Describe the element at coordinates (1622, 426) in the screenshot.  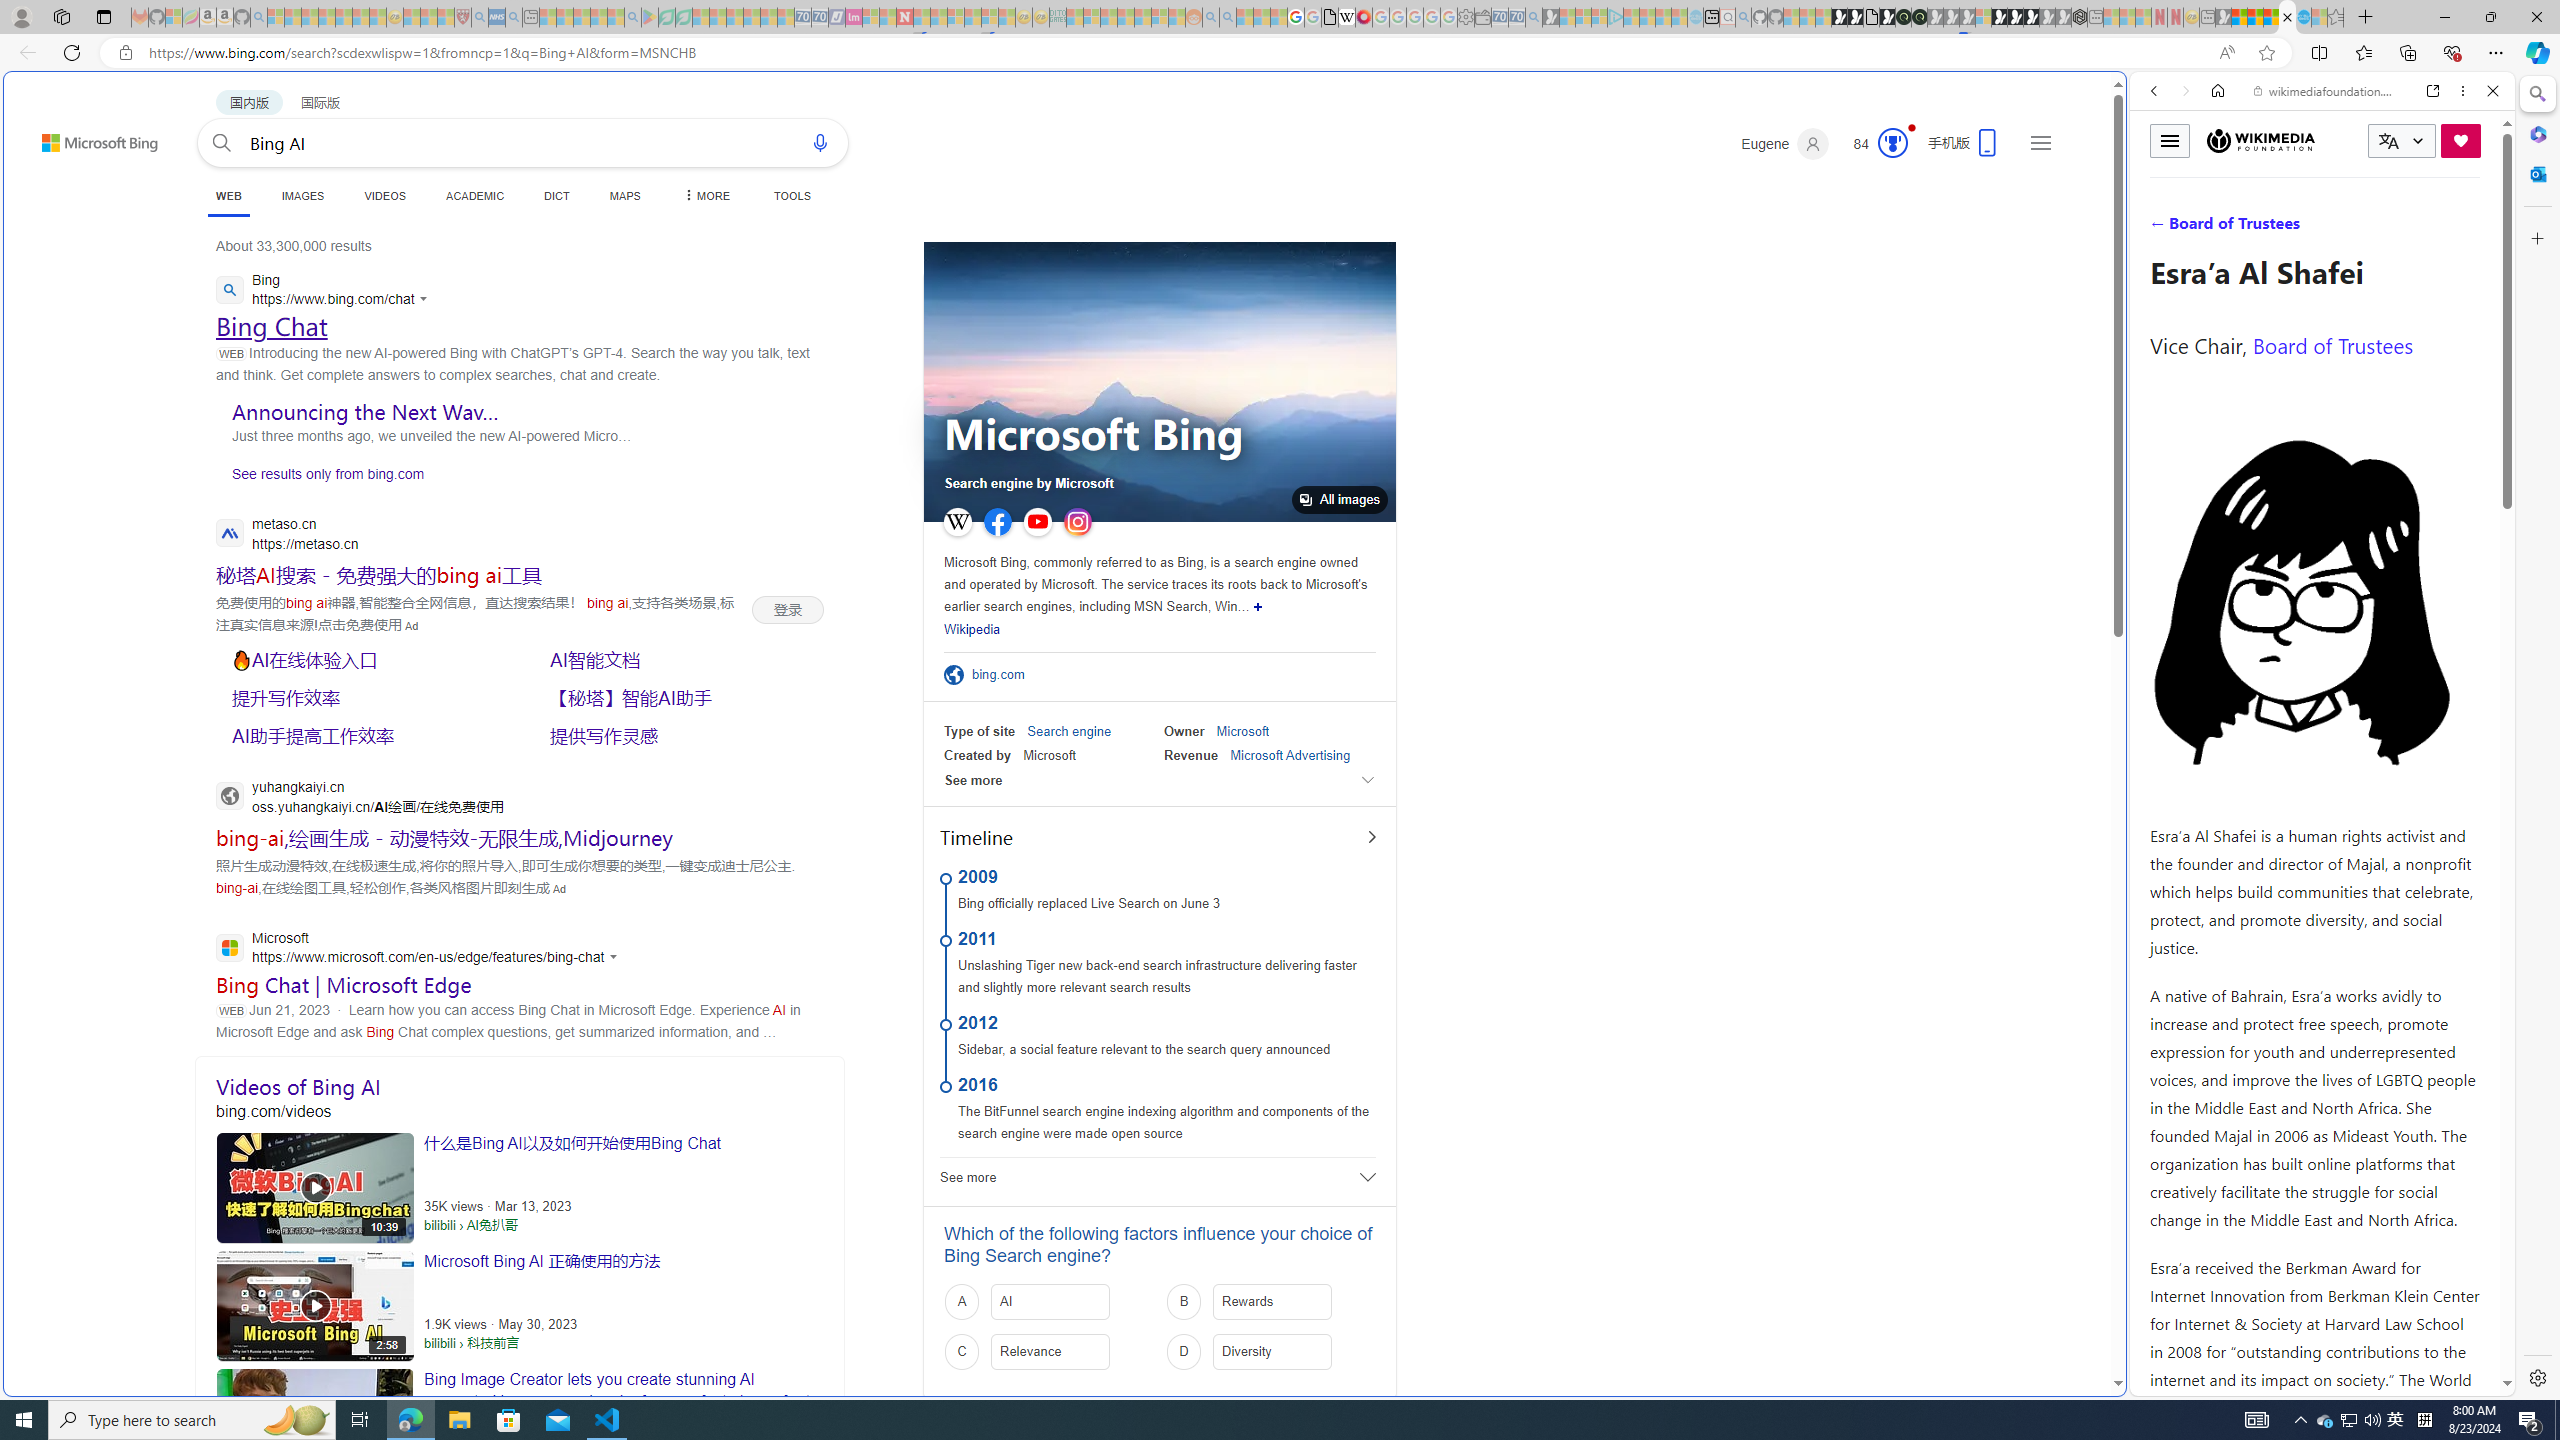
I see `Play Cave FRVR in your browser | Games from Microsoft Start` at that location.